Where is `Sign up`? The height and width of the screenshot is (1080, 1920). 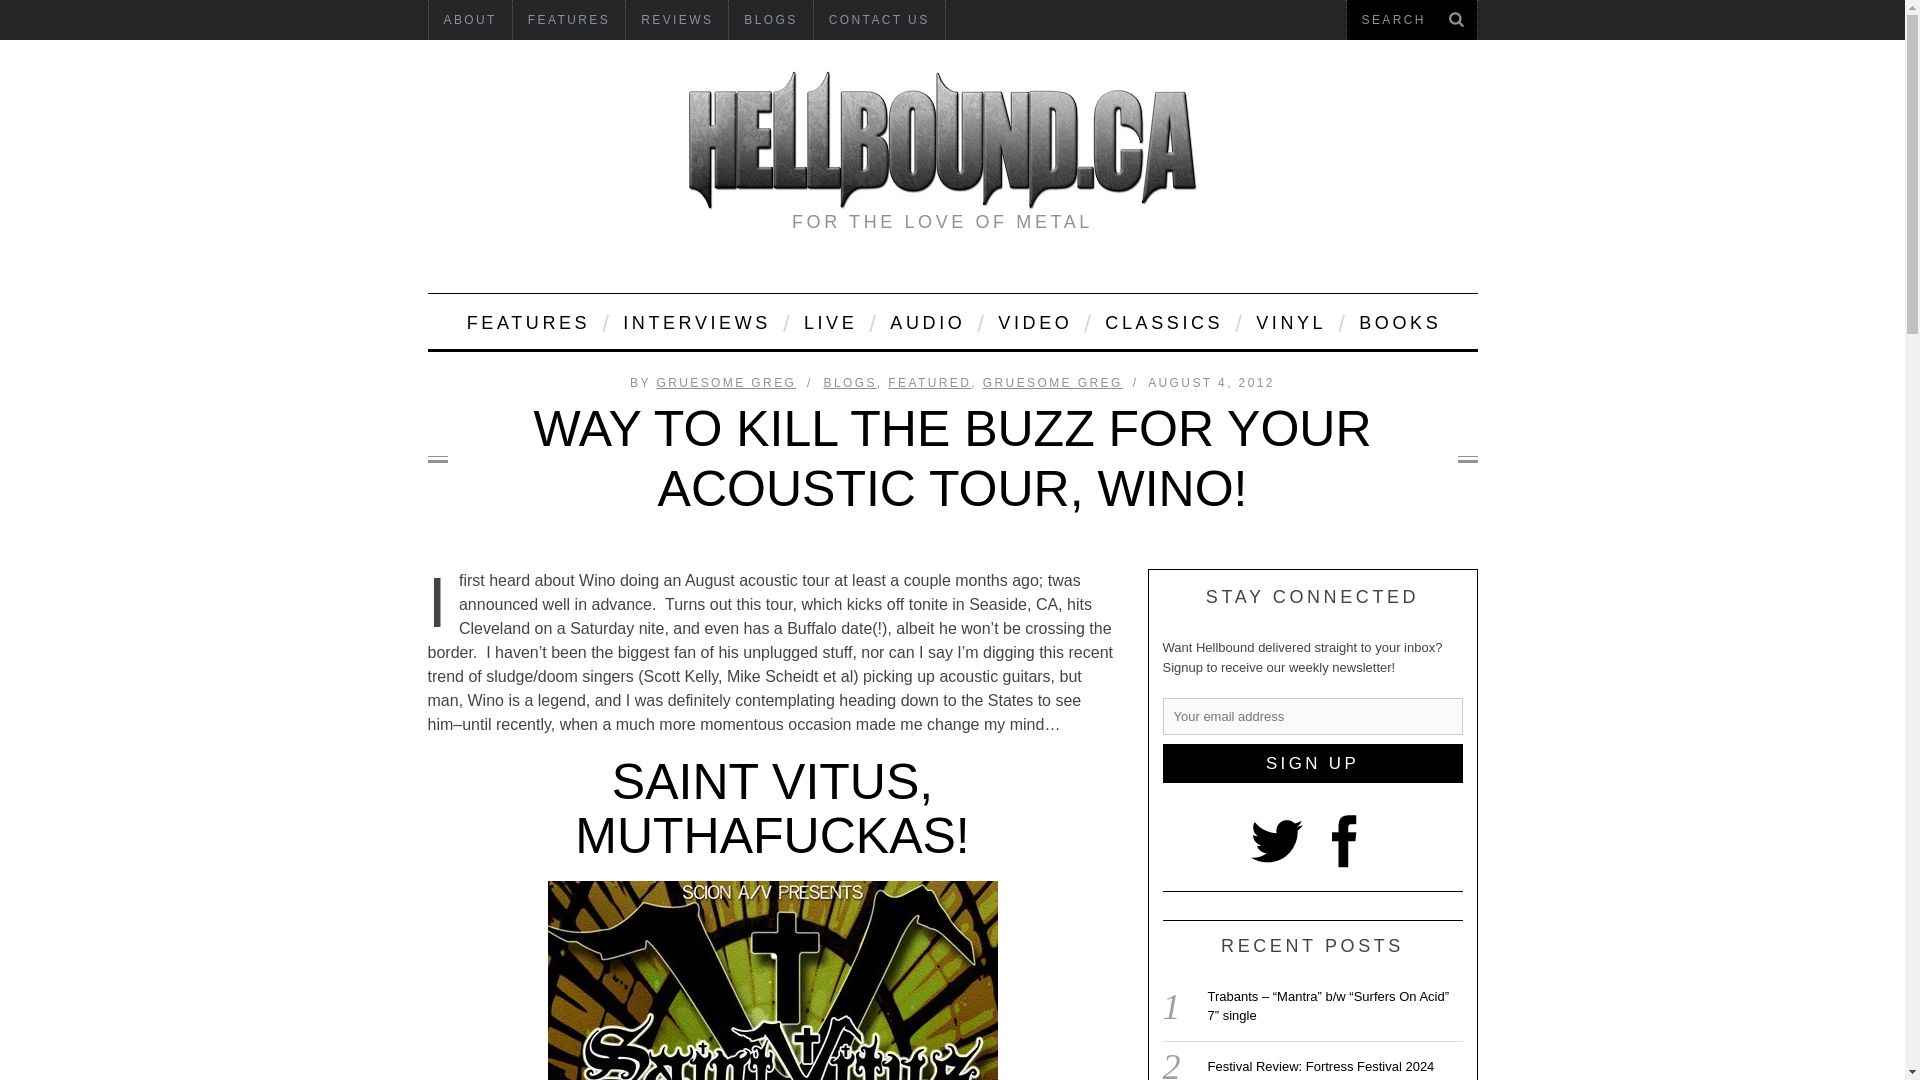 Sign up is located at coordinates (1311, 764).